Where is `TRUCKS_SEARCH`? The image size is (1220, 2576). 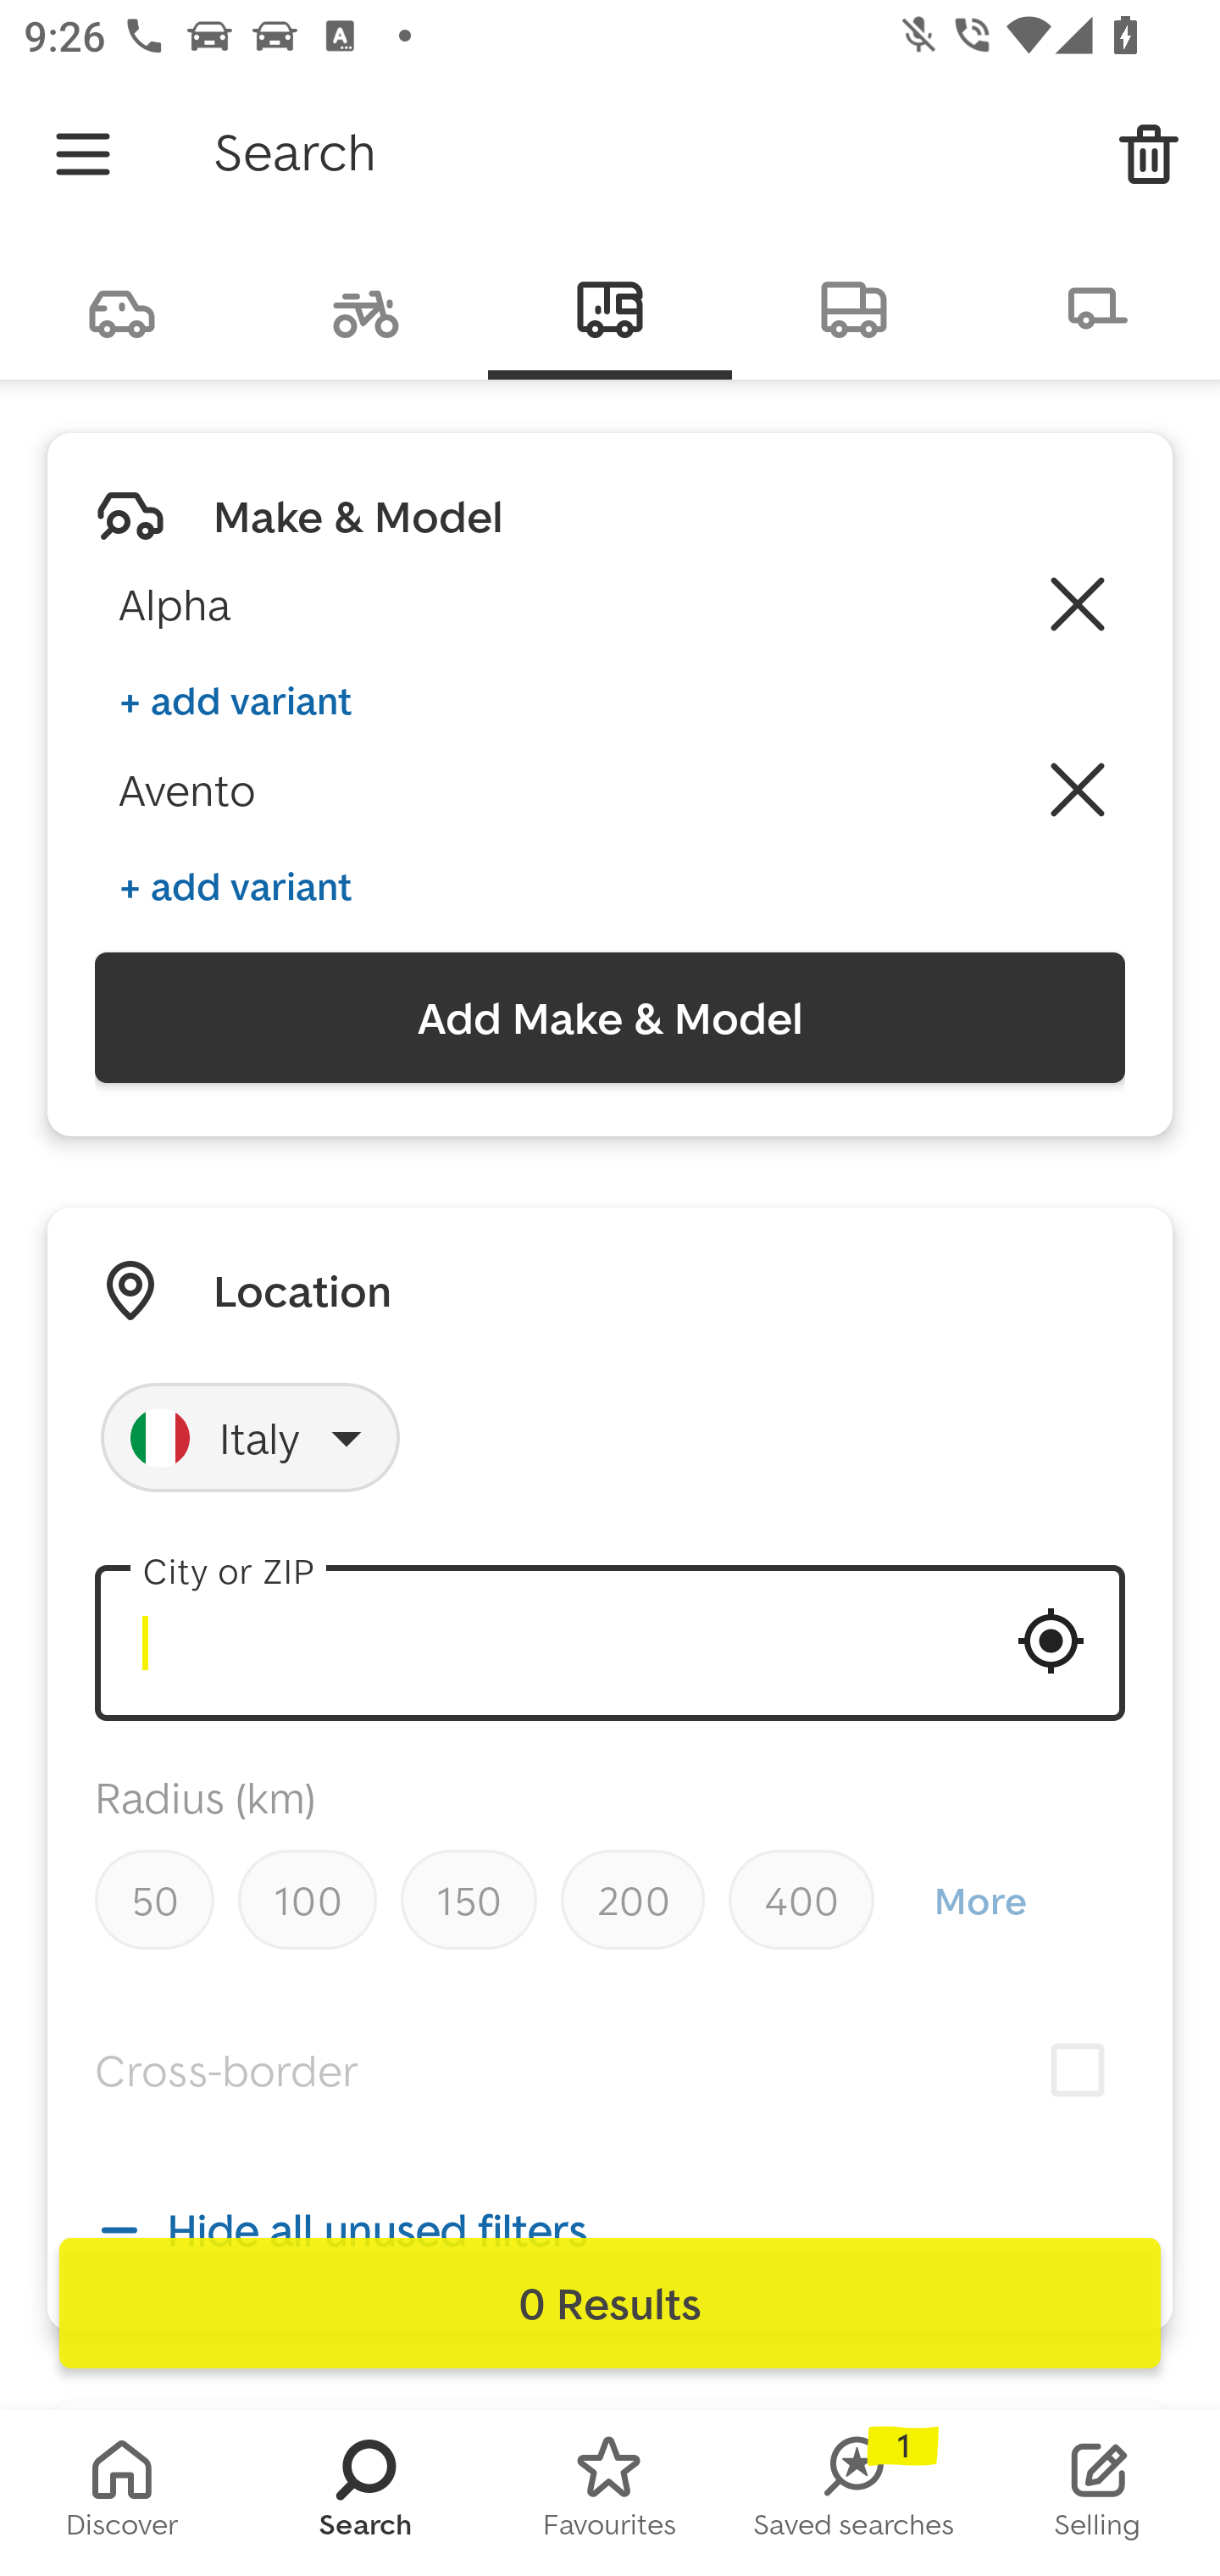
TRUCKS_SEARCH is located at coordinates (854, 307).